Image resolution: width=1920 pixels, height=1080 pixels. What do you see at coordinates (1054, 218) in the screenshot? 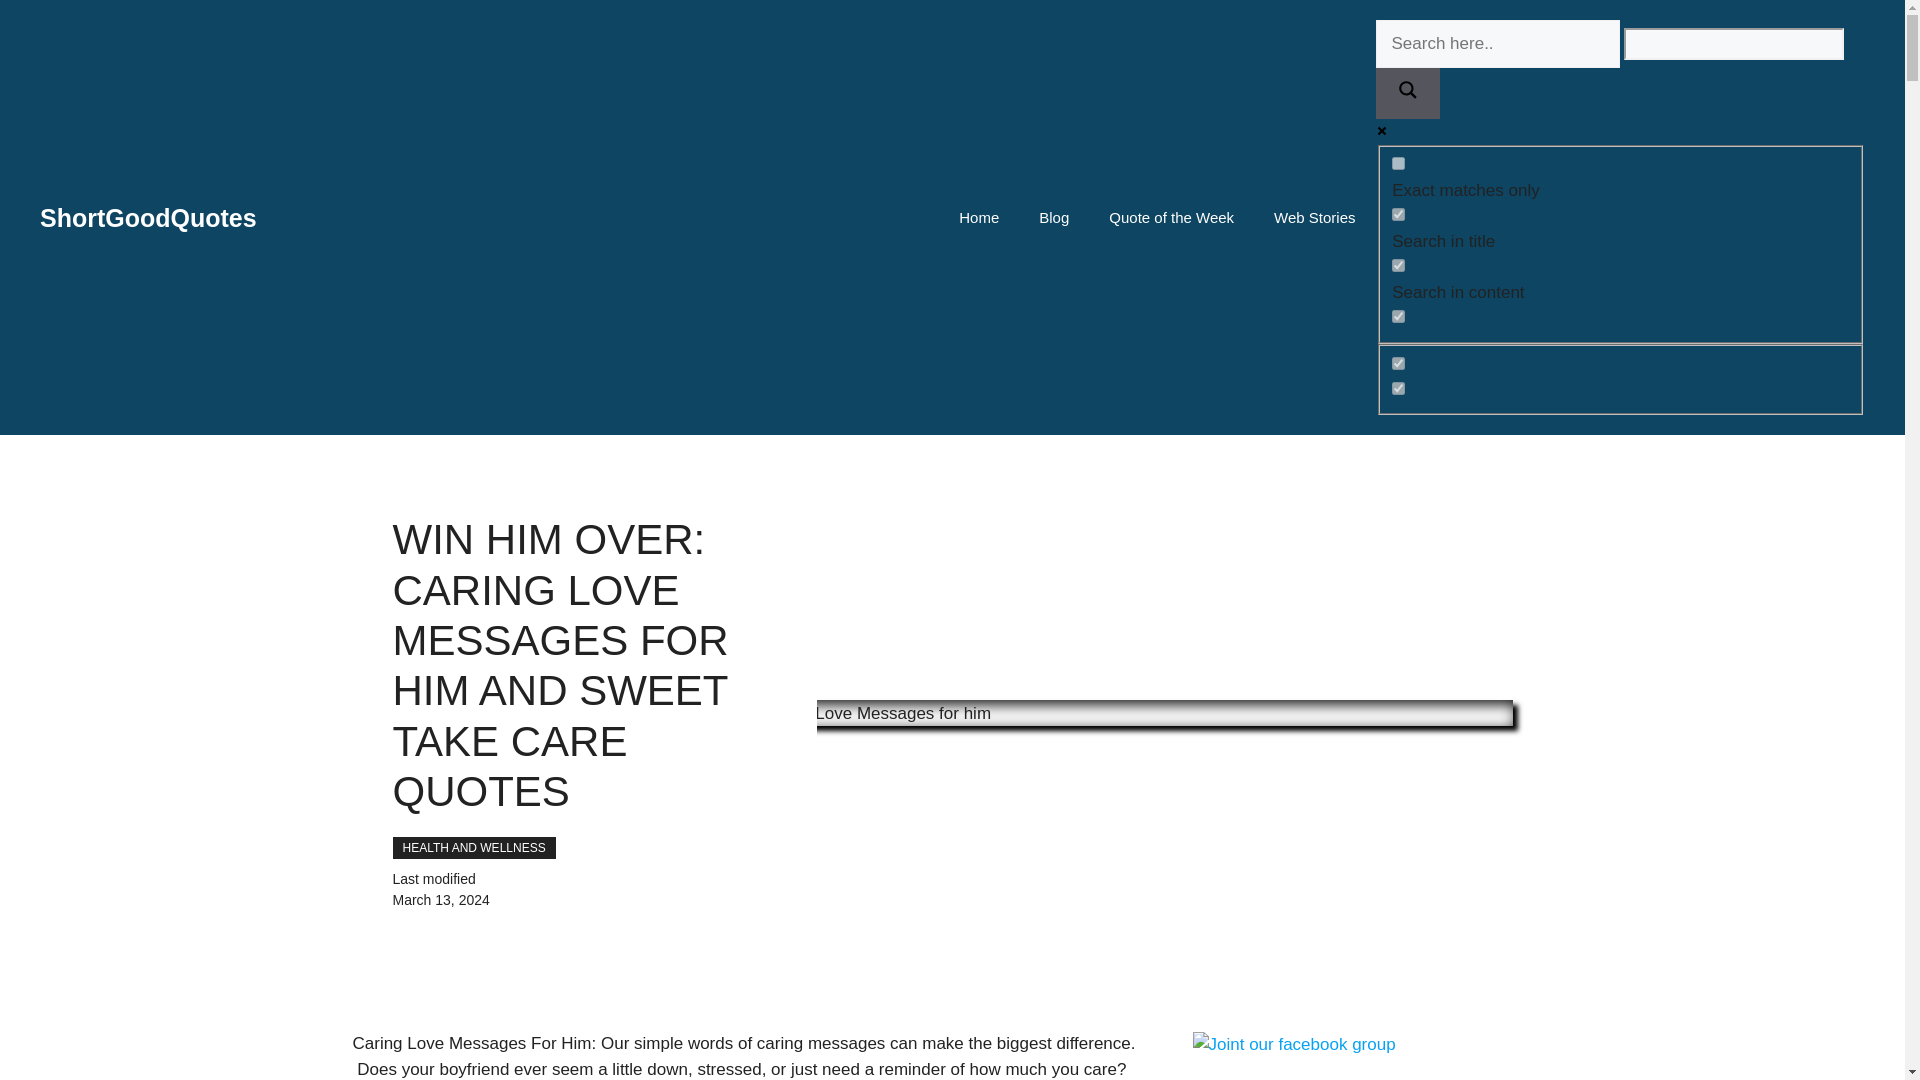
I see `Blog` at bounding box center [1054, 218].